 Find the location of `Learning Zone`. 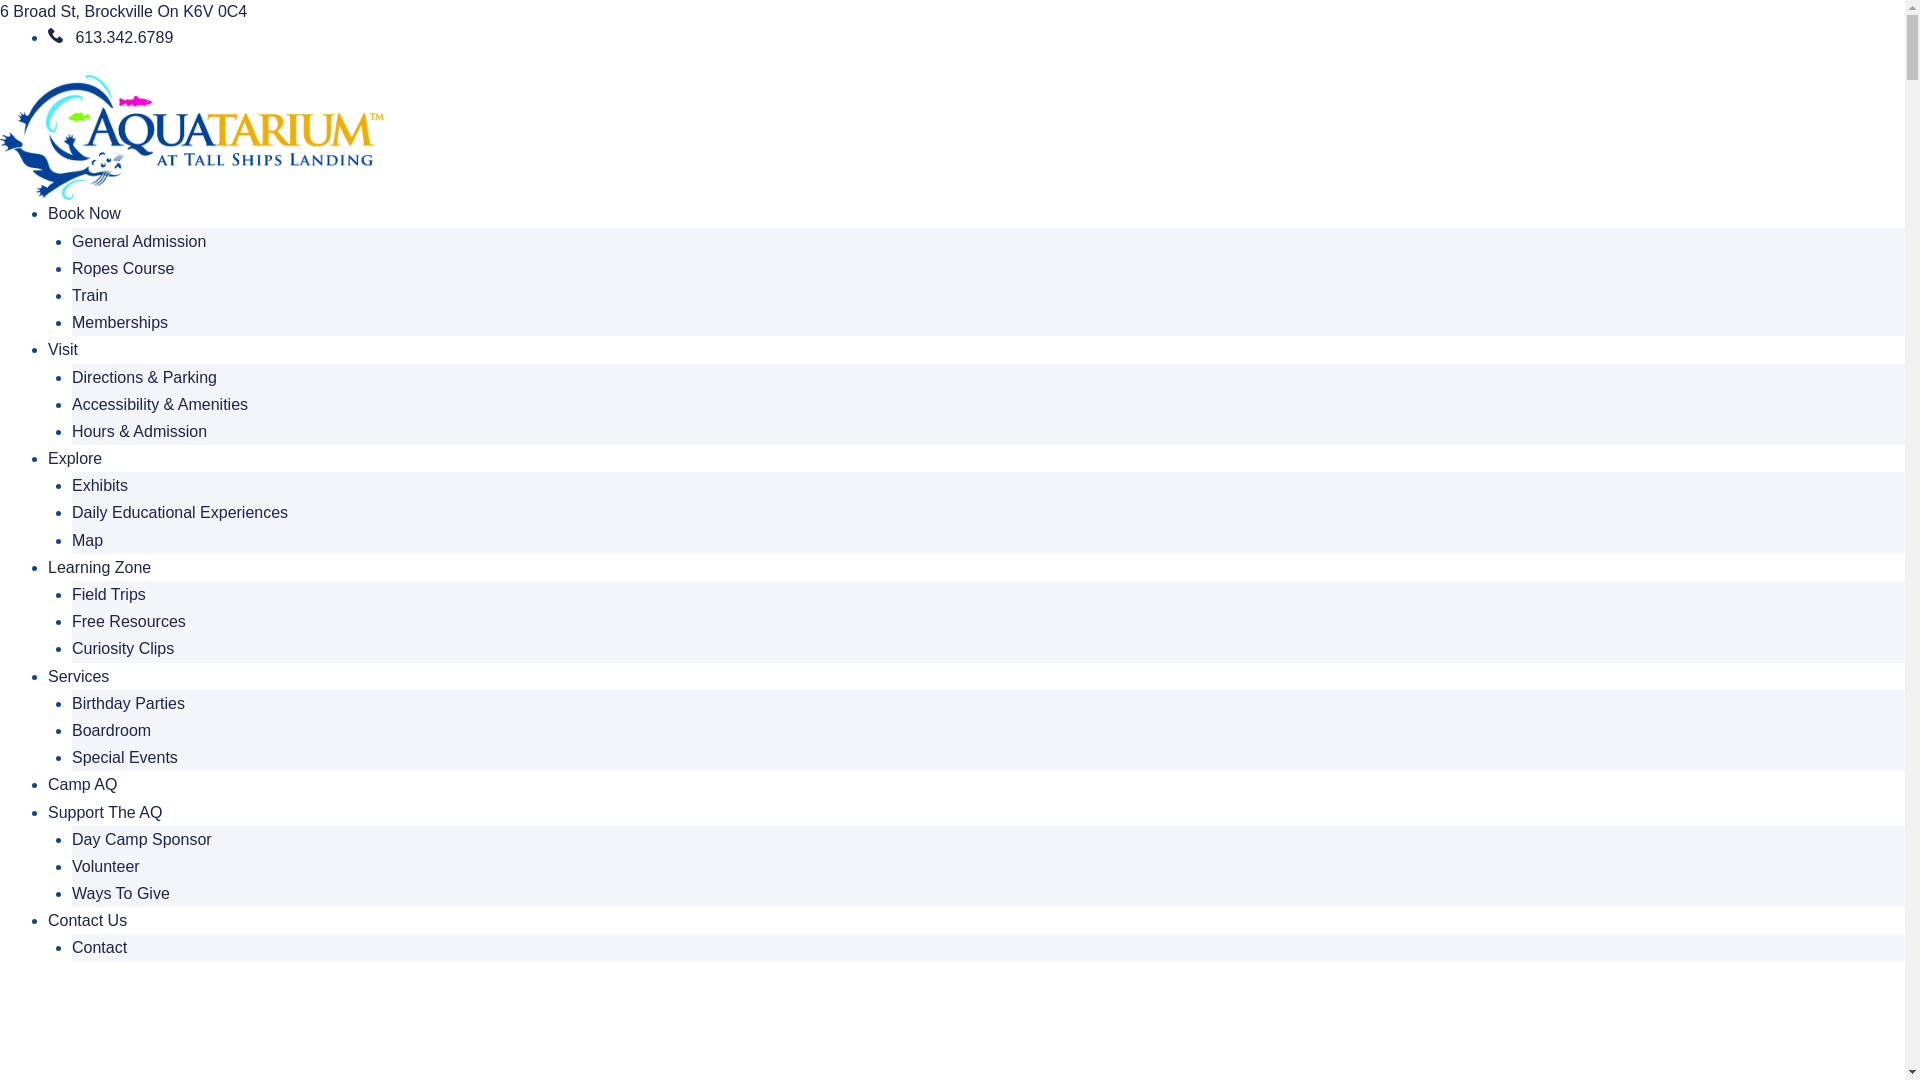

Learning Zone is located at coordinates (100, 568).